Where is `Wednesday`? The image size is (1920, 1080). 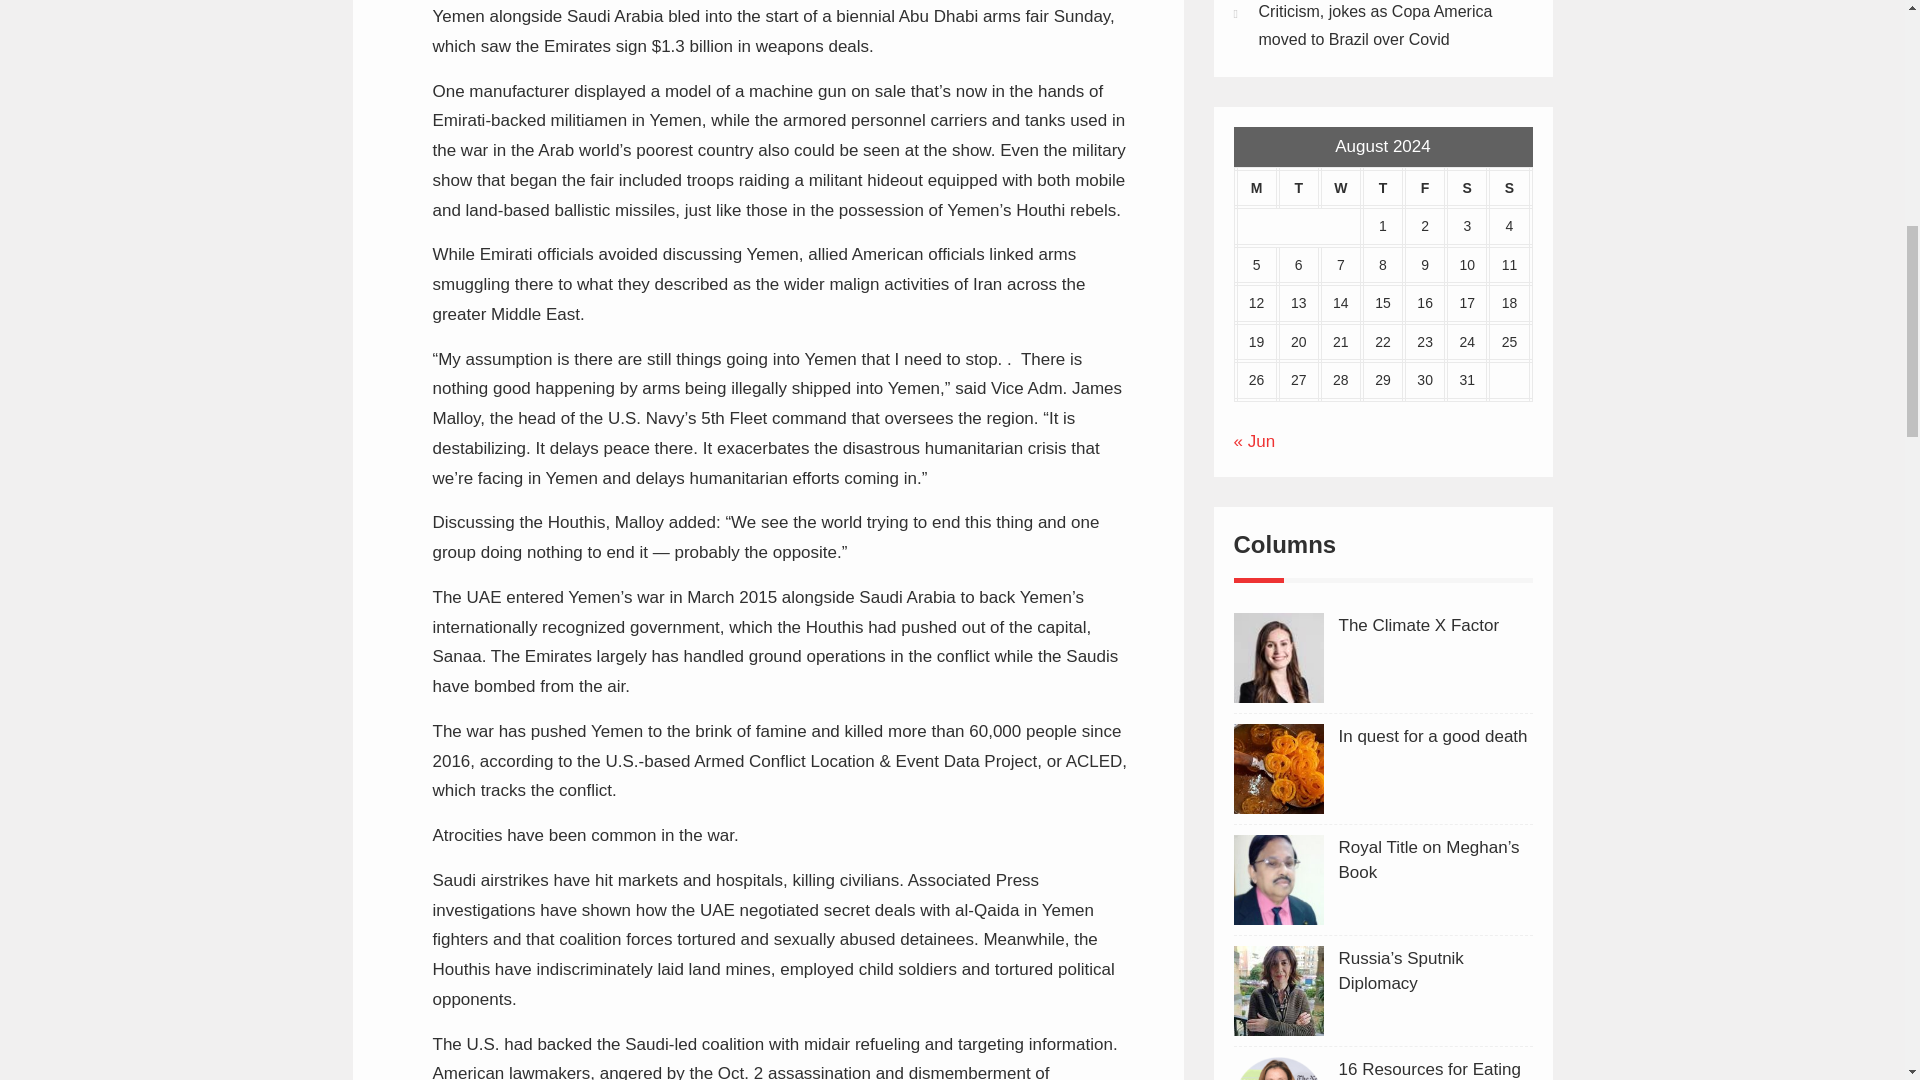
Wednesday is located at coordinates (1340, 188).